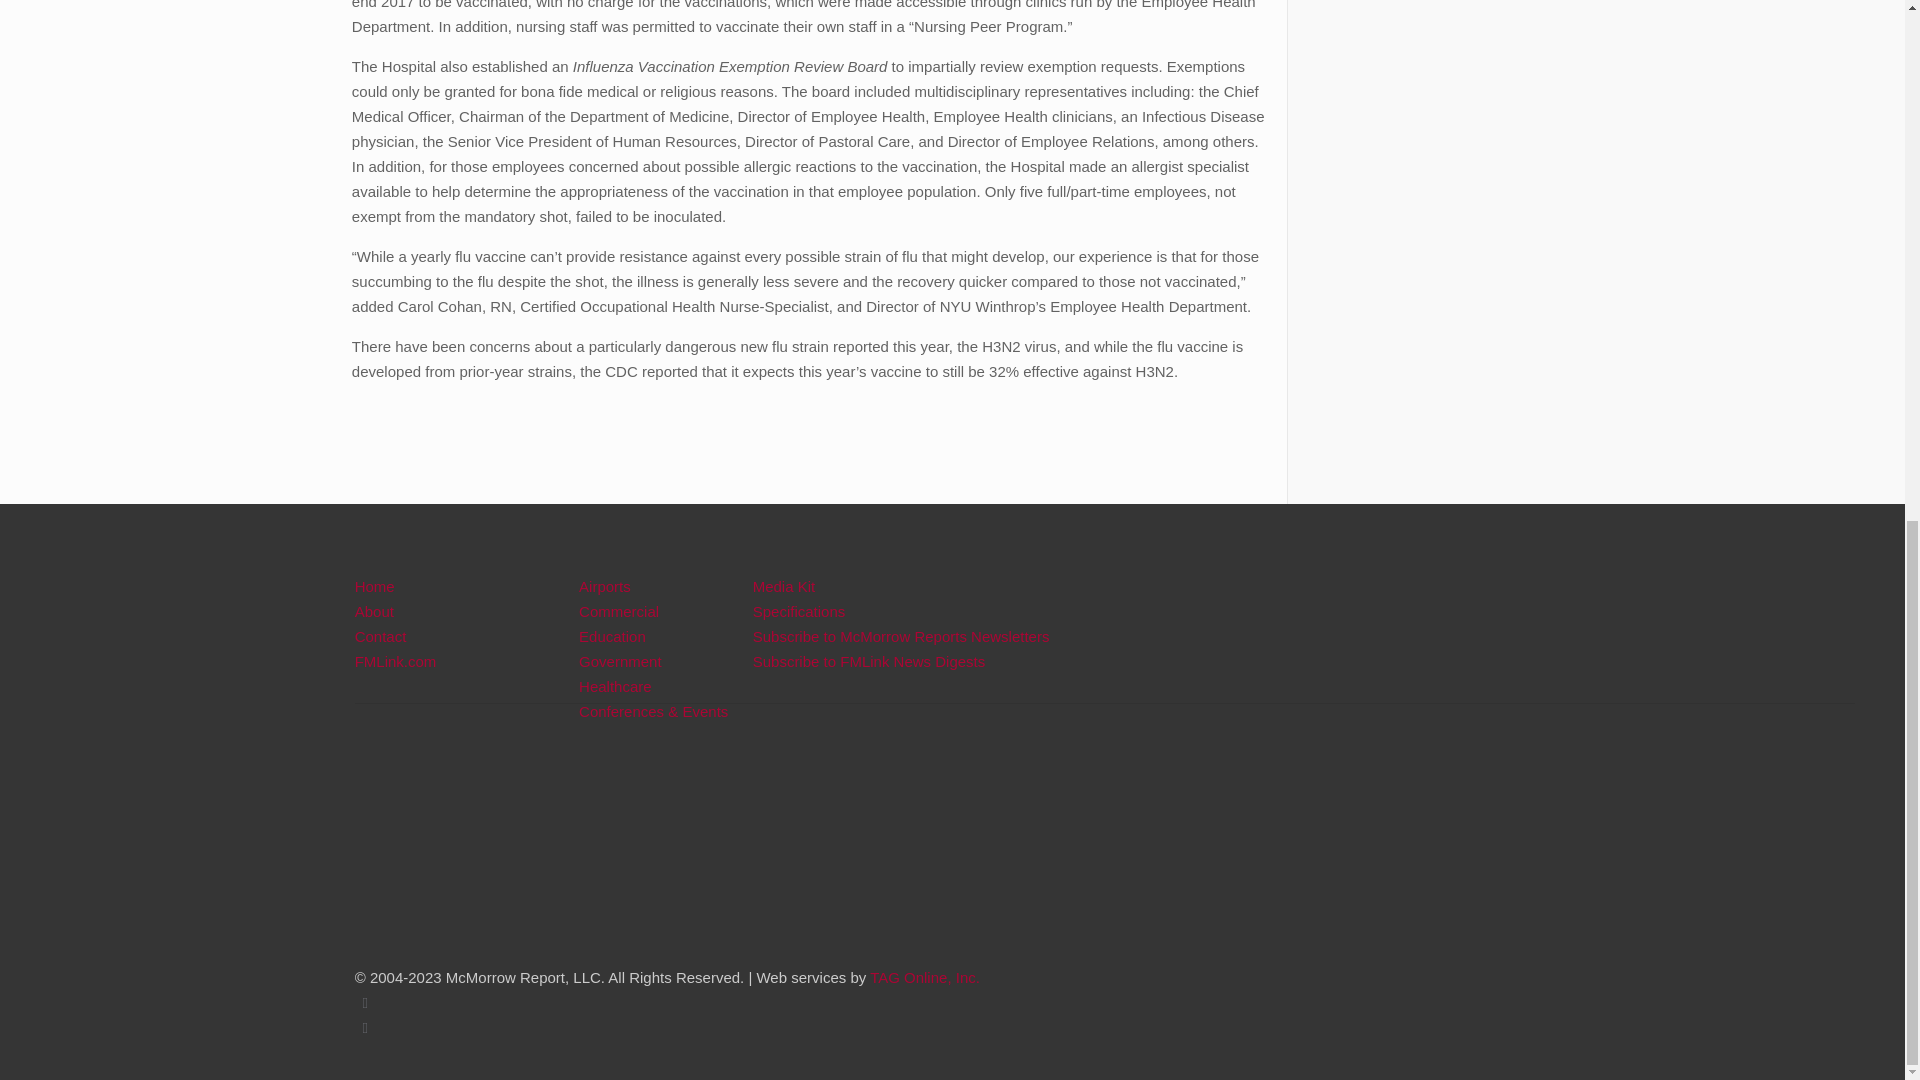 The width and height of the screenshot is (1920, 1080). What do you see at coordinates (381, 636) in the screenshot?
I see `Contact` at bounding box center [381, 636].